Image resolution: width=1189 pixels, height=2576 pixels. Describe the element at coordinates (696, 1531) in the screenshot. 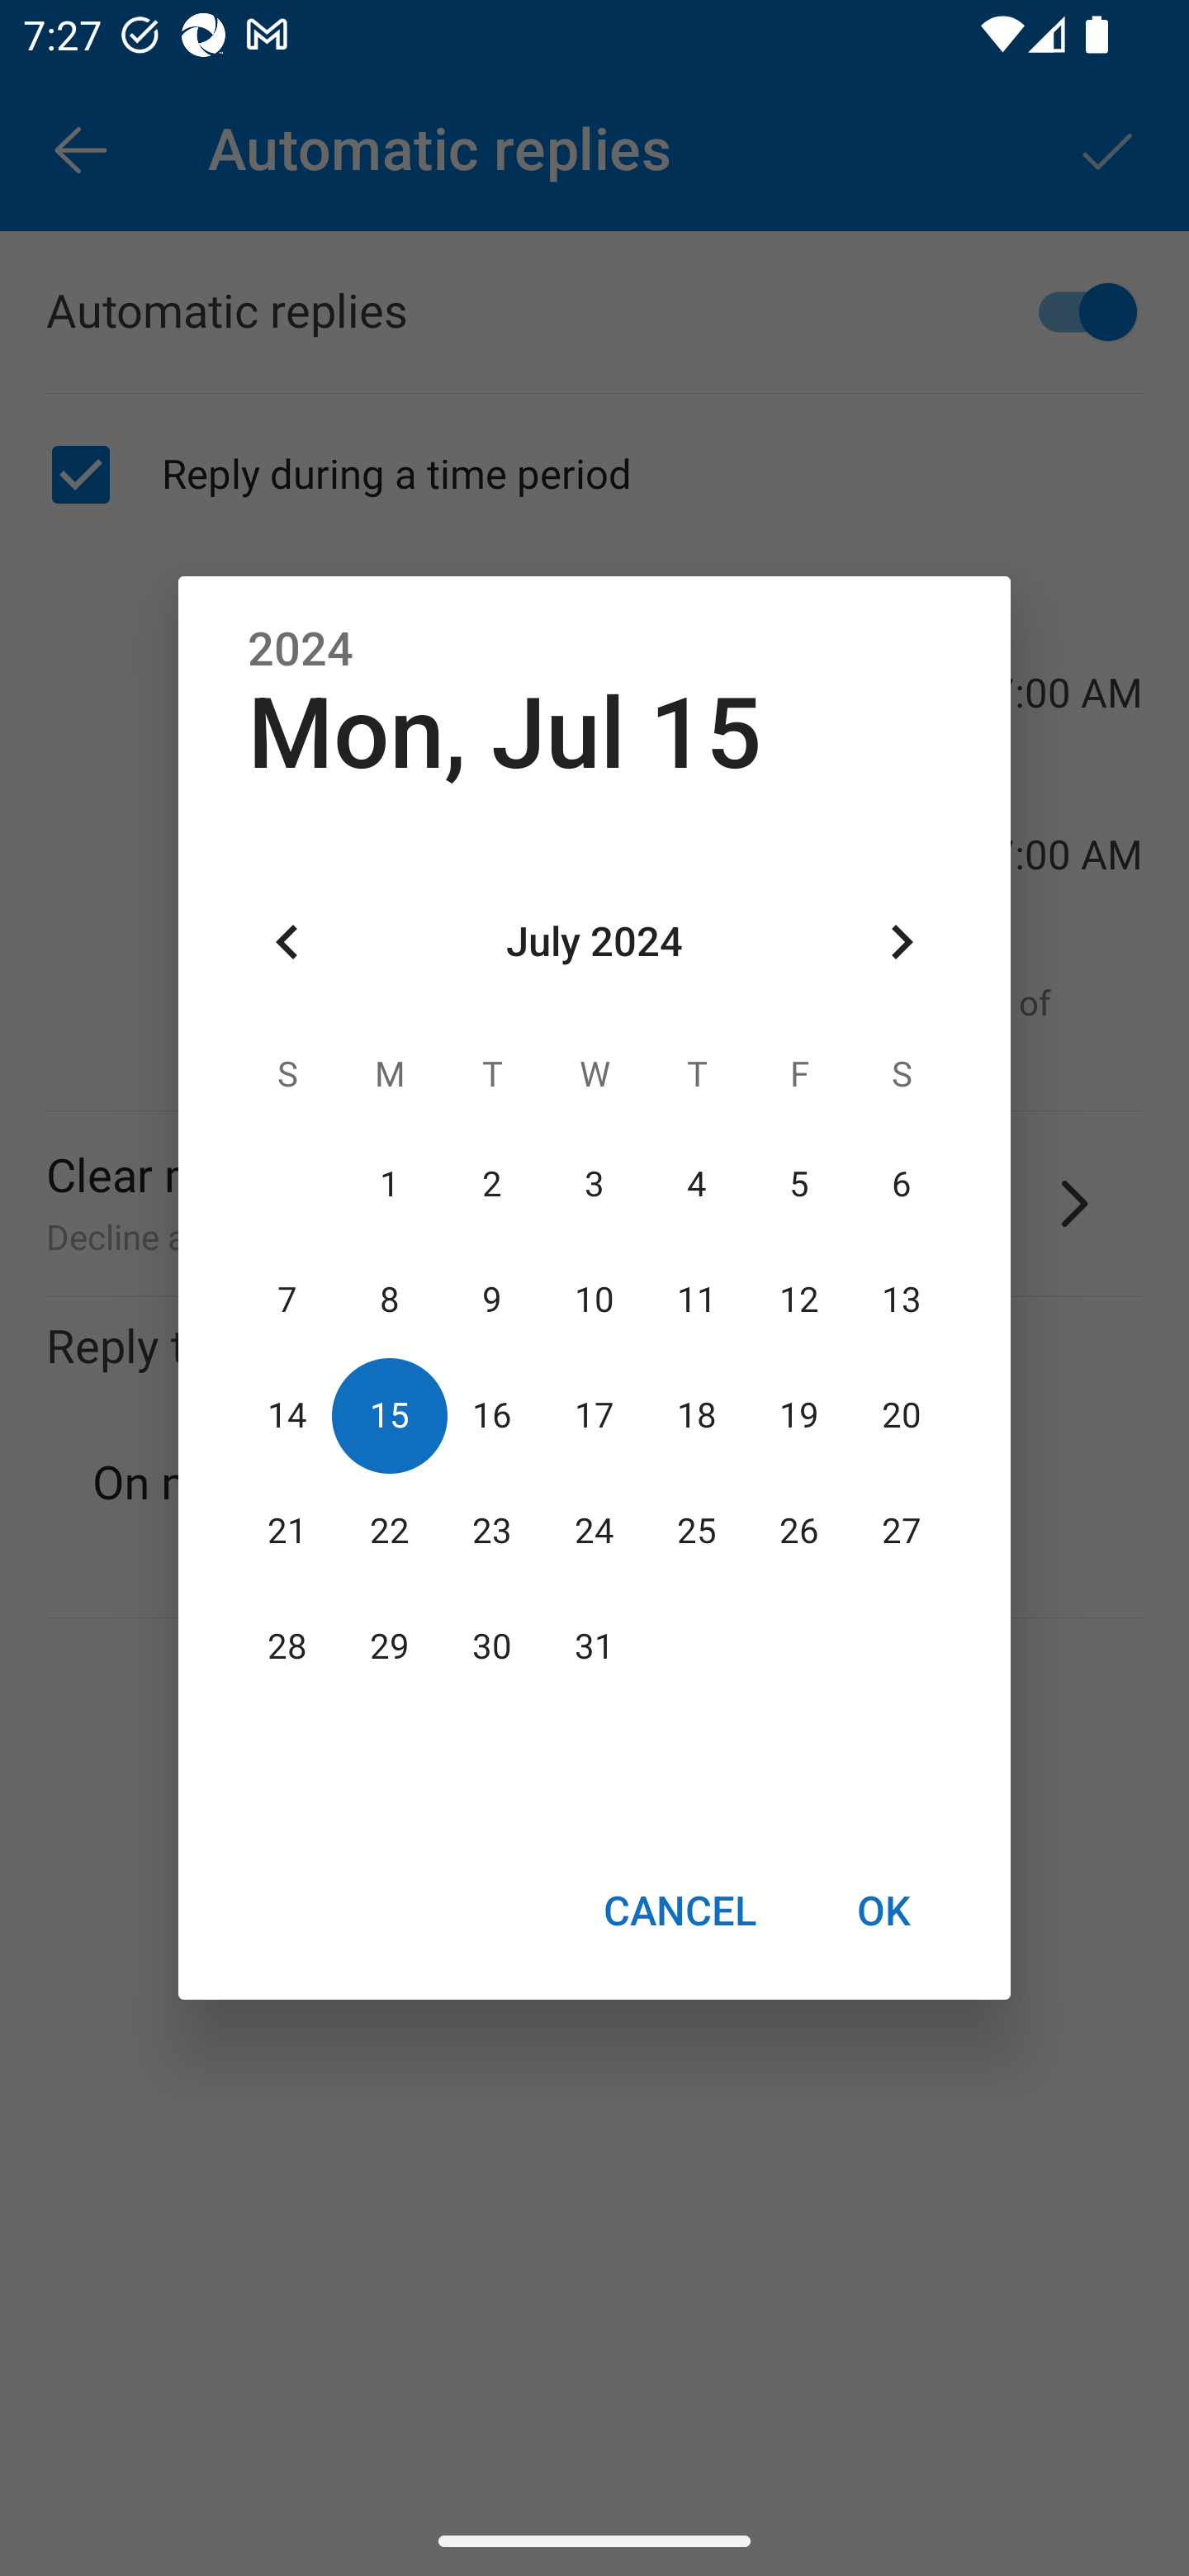

I see `25 25 July 2024` at that location.